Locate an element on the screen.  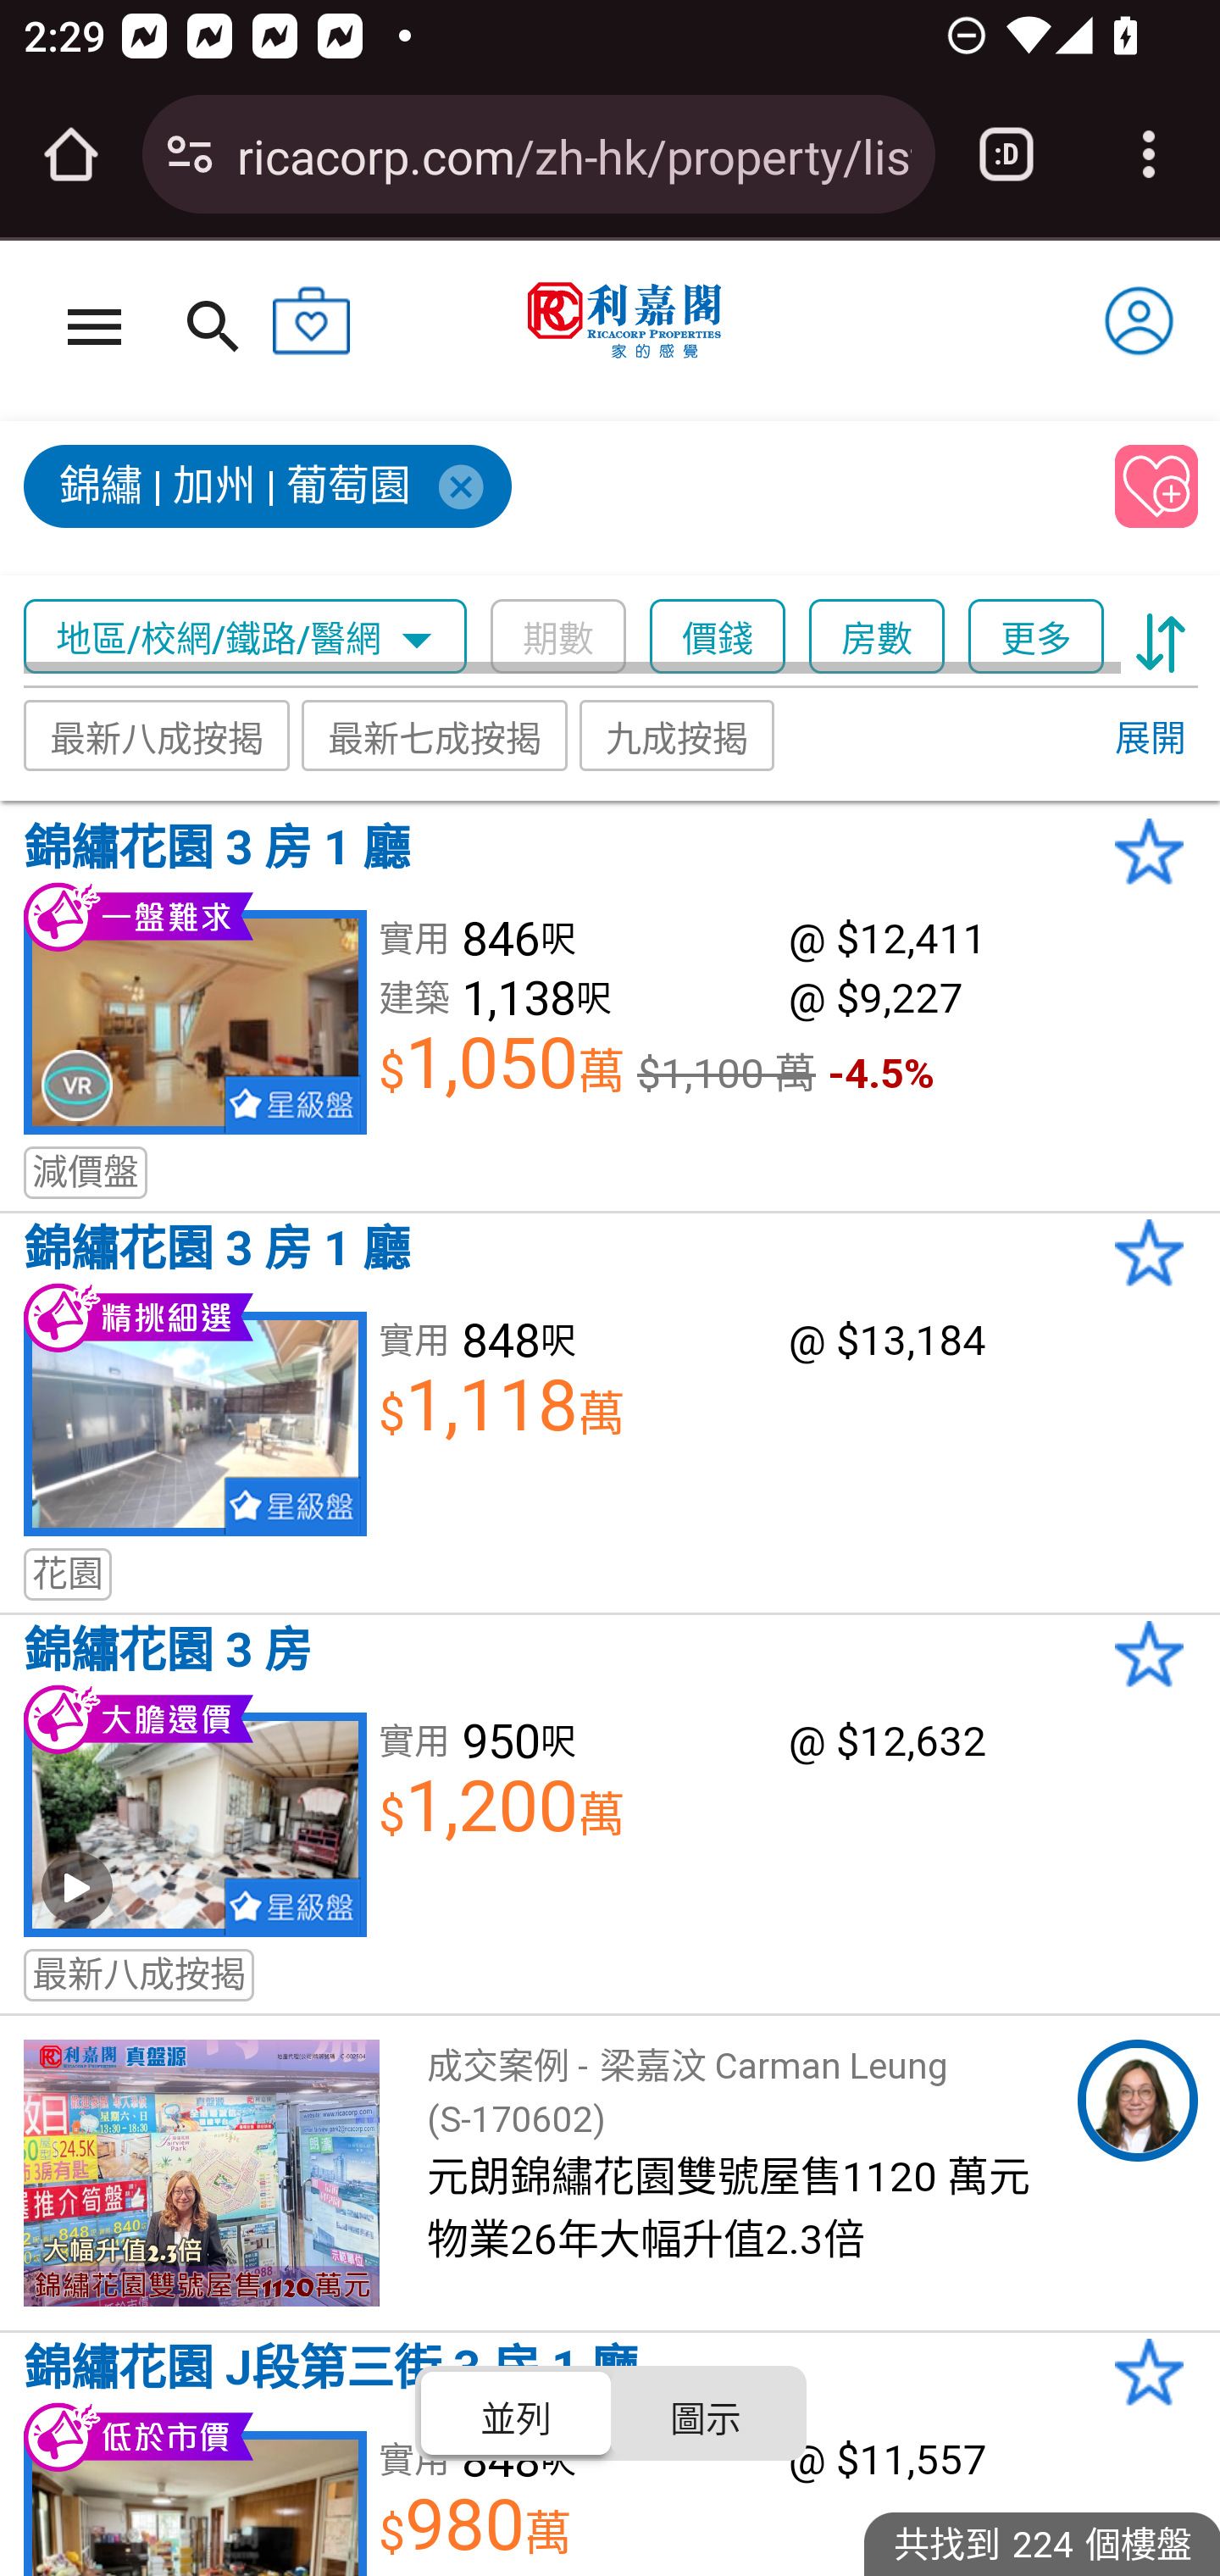
Switch or close tabs is located at coordinates (1006, 154).